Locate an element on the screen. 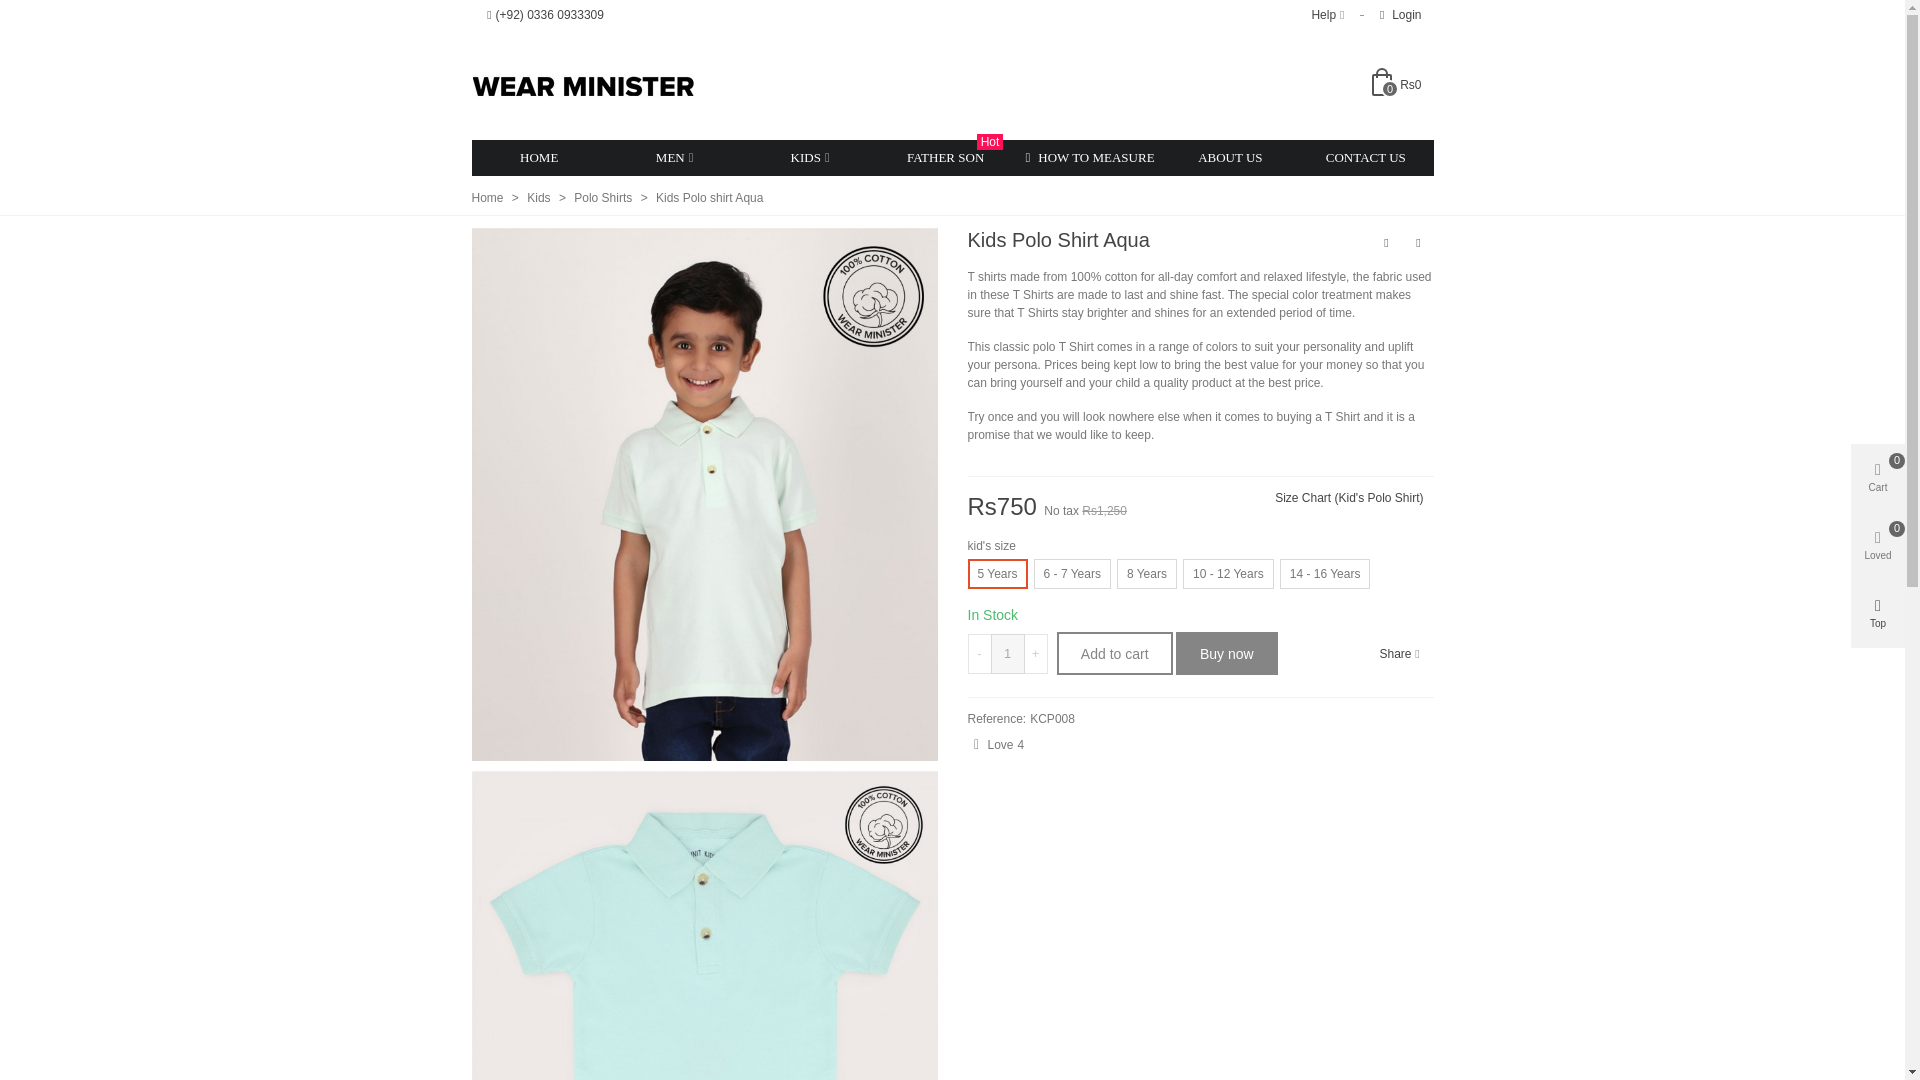 Image resolution: width=1920 pixels, height=1080 pixels. Log in to your customer account is located at coordinates (1396, 15).